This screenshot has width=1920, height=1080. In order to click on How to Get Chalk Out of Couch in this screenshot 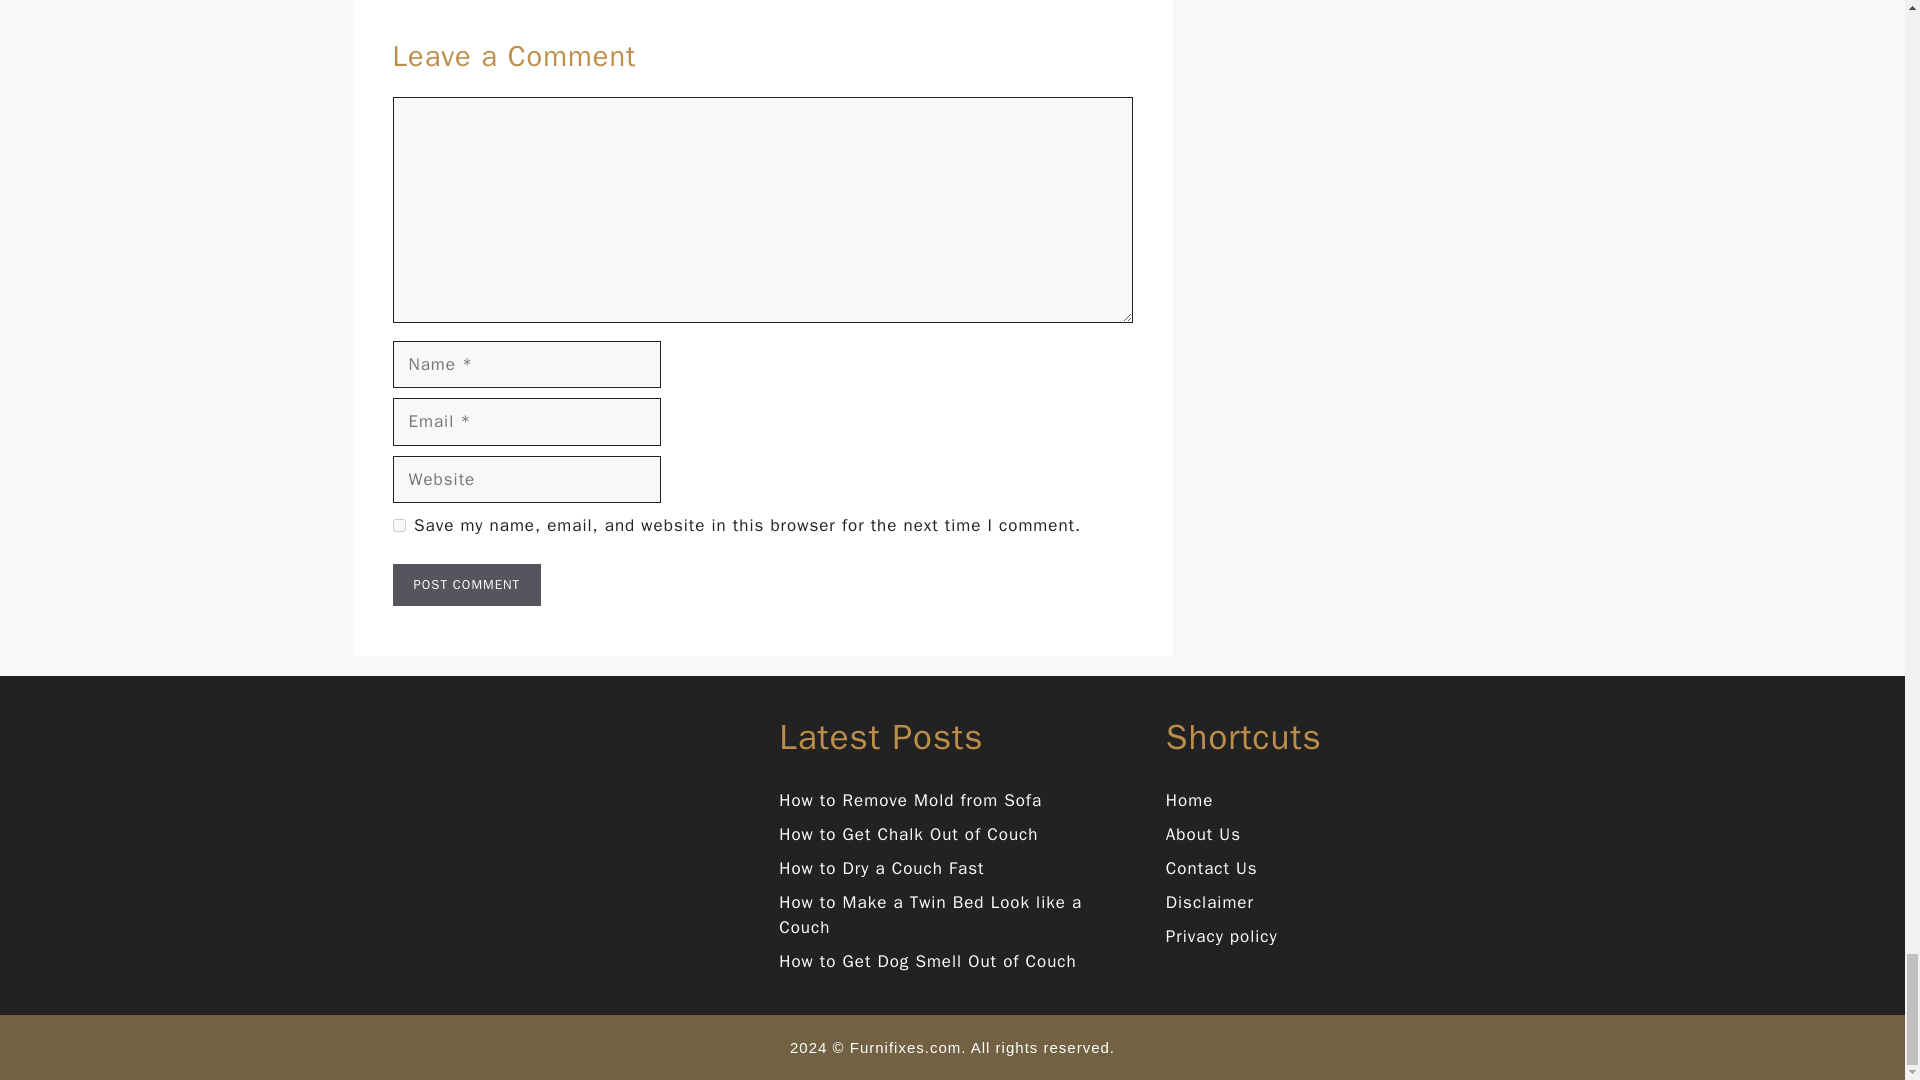, I will do `click(908, 834)`.